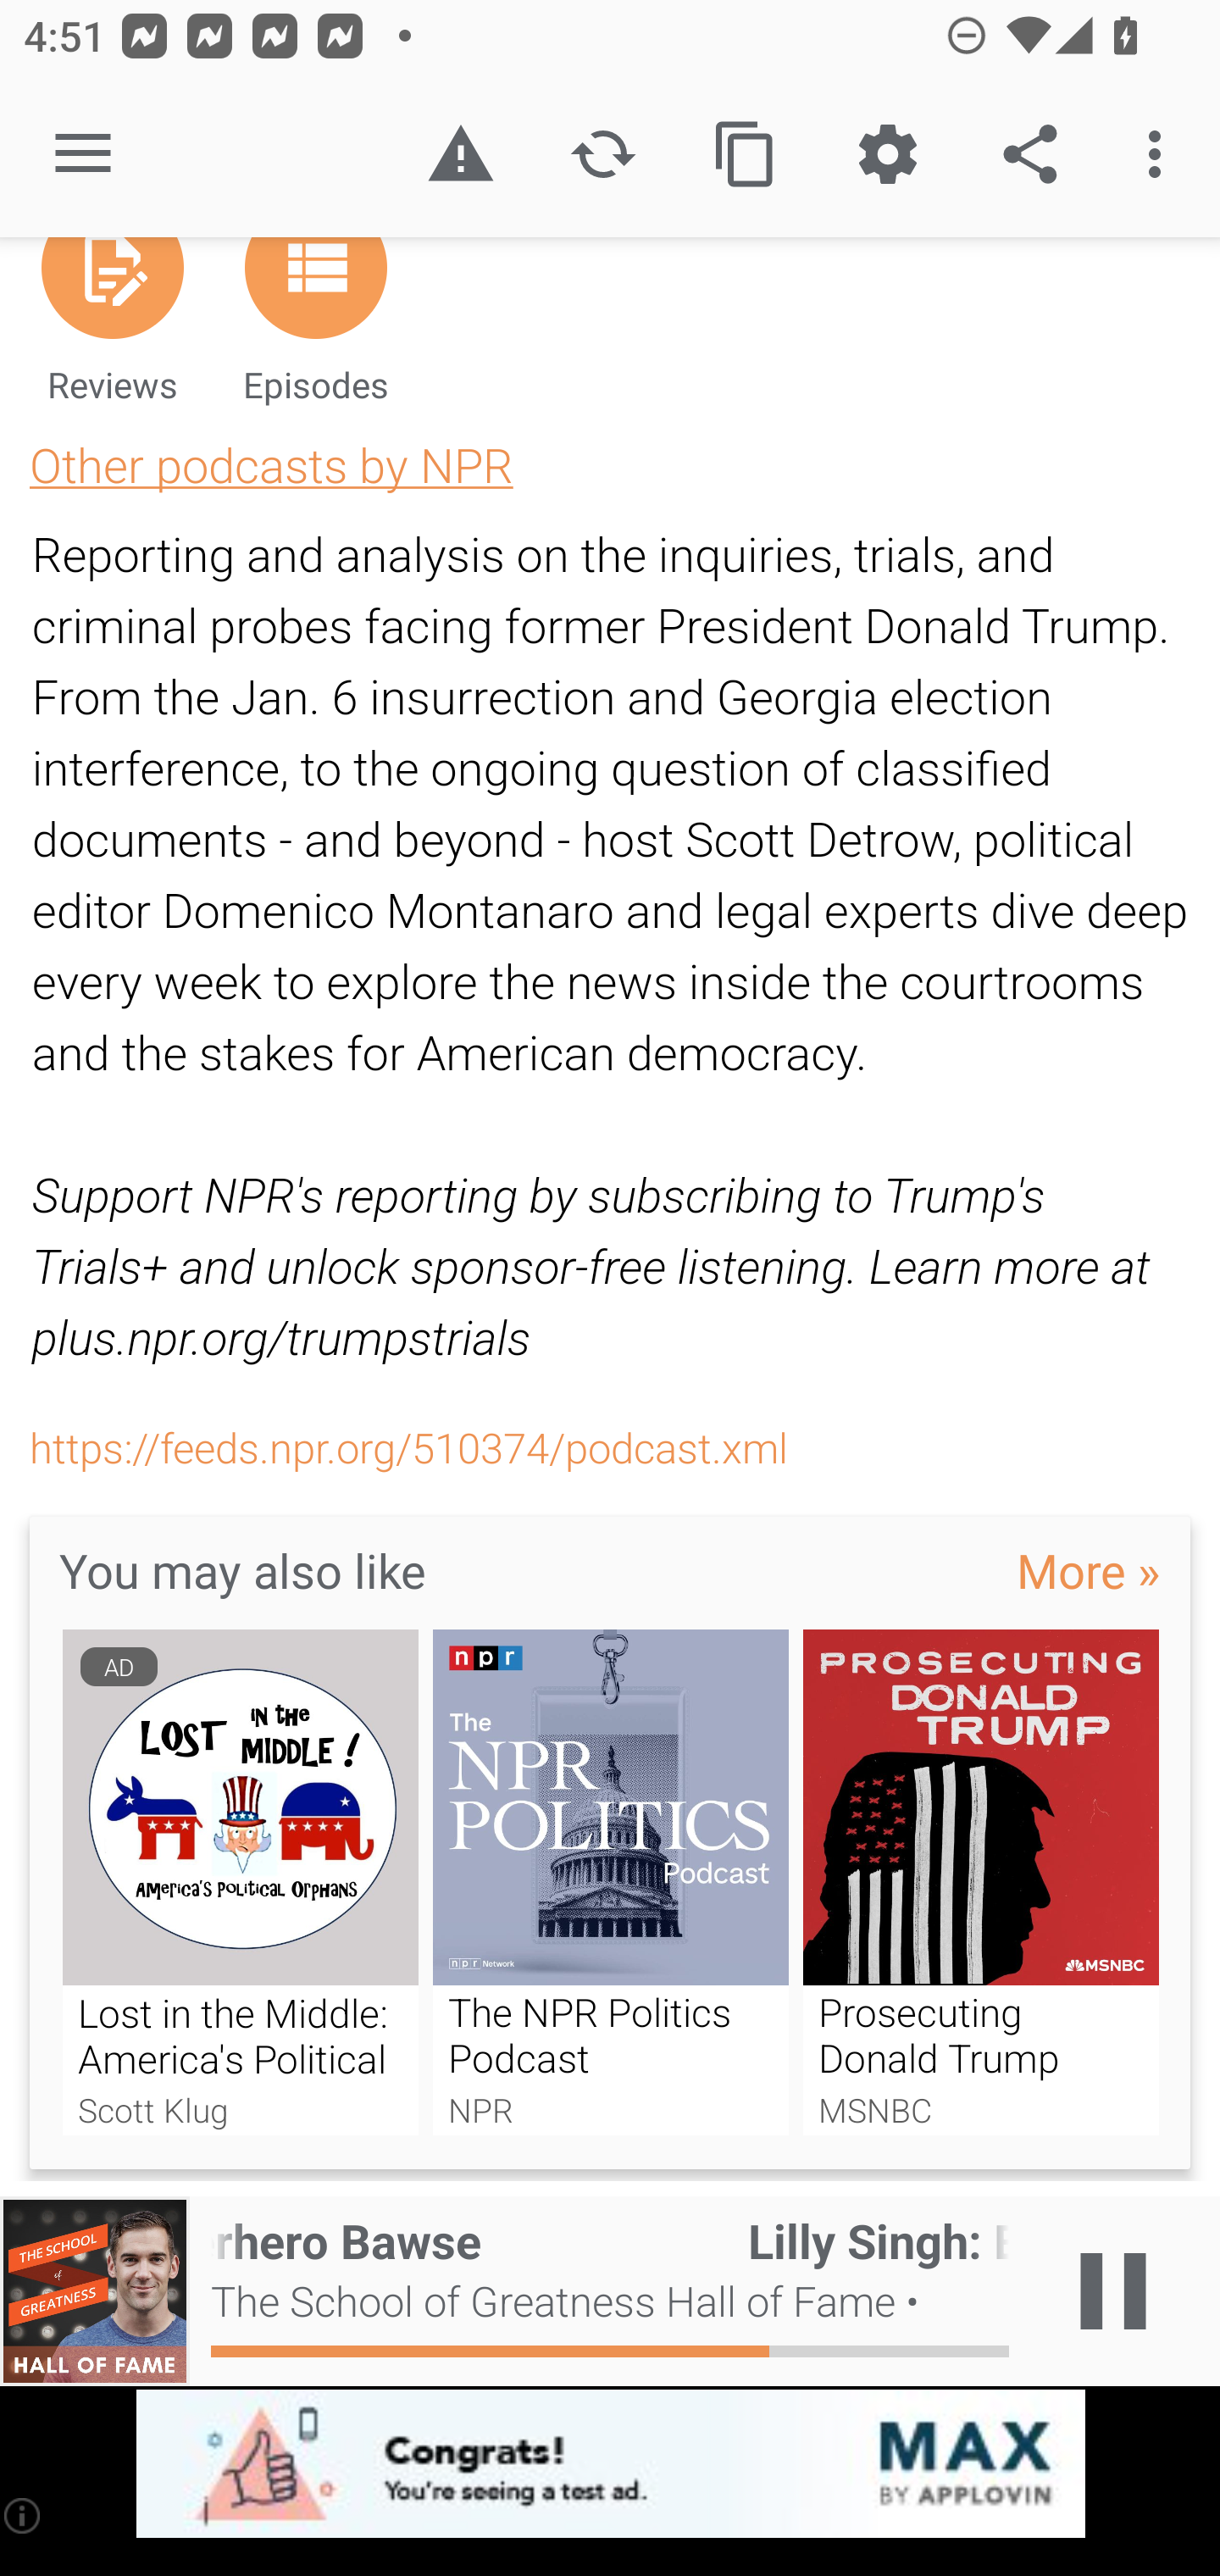 The height and width of the screenshot is (2576, 1220). I want to click on More options, so click(1161, 154).